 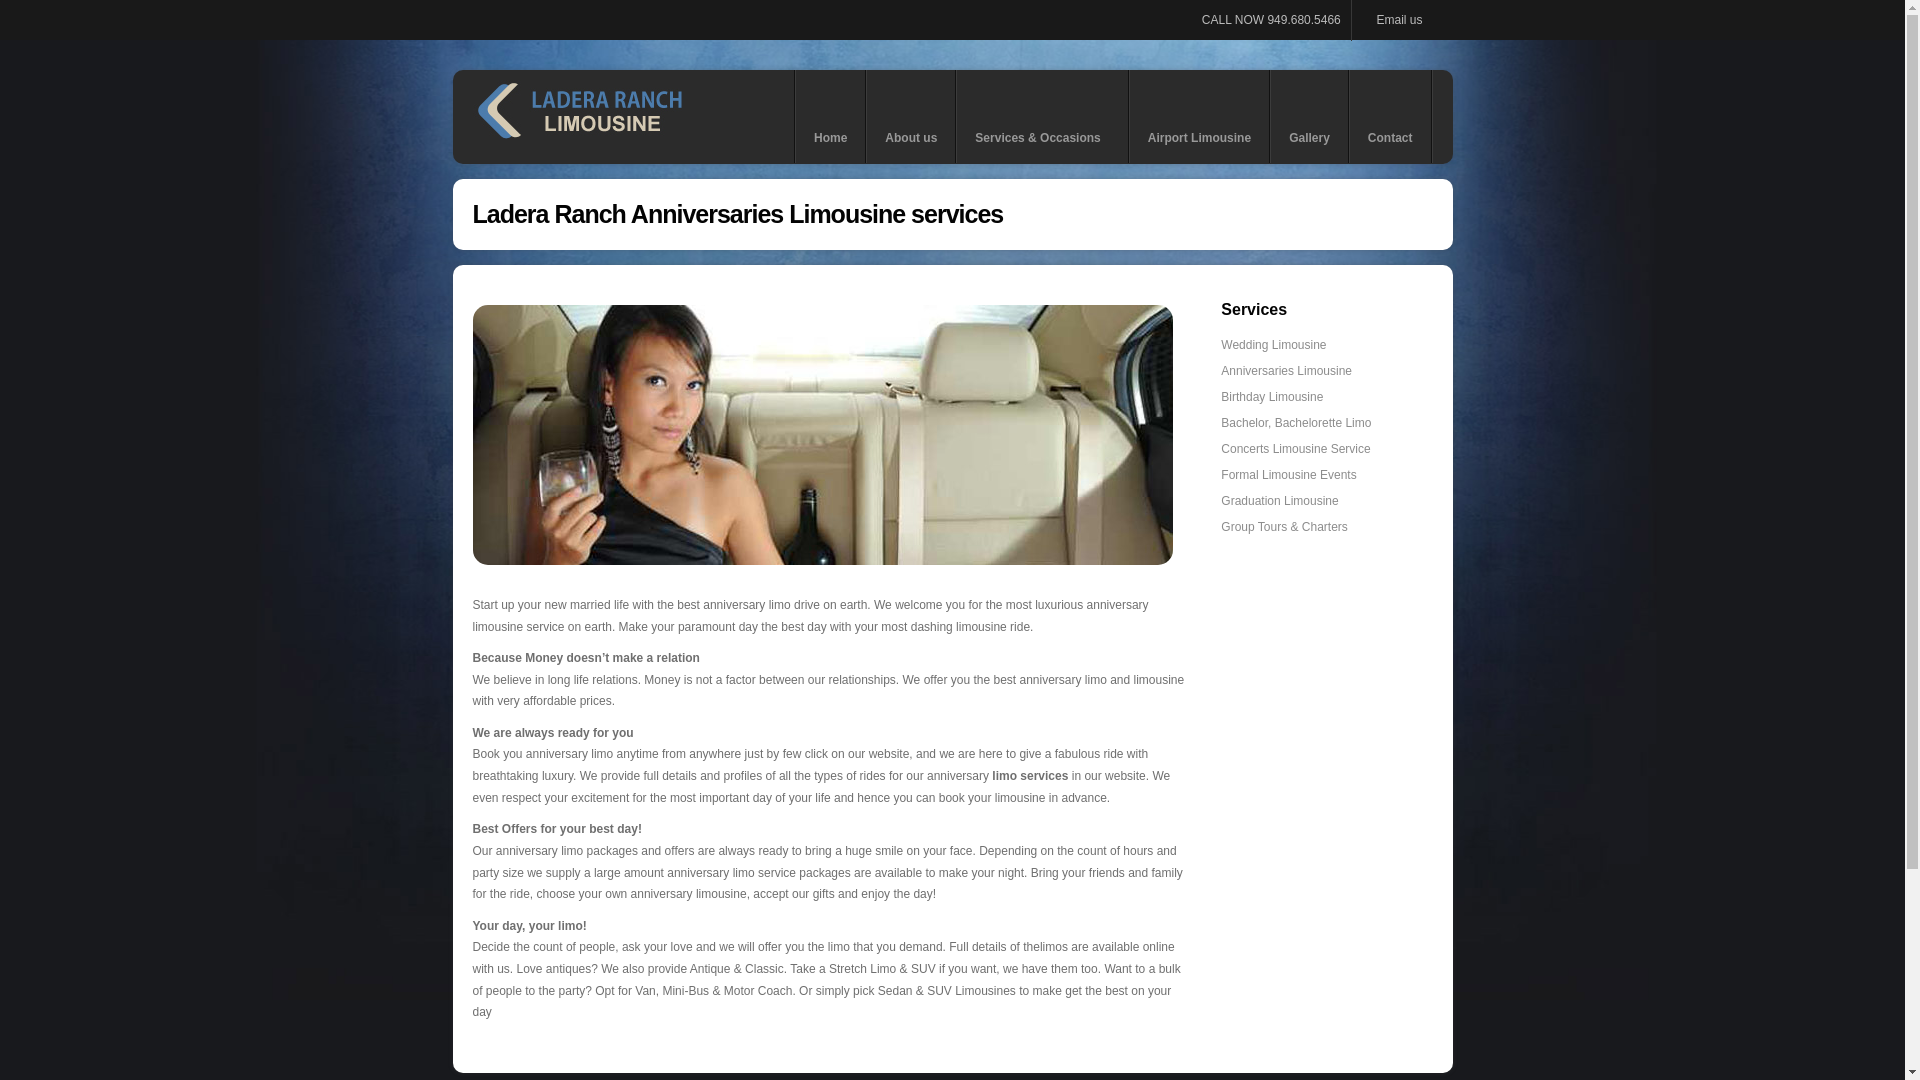 What do you see at coordinates (1390, 116) in the screenshot?
I see `Contact` at bounding box center [1390, 116].